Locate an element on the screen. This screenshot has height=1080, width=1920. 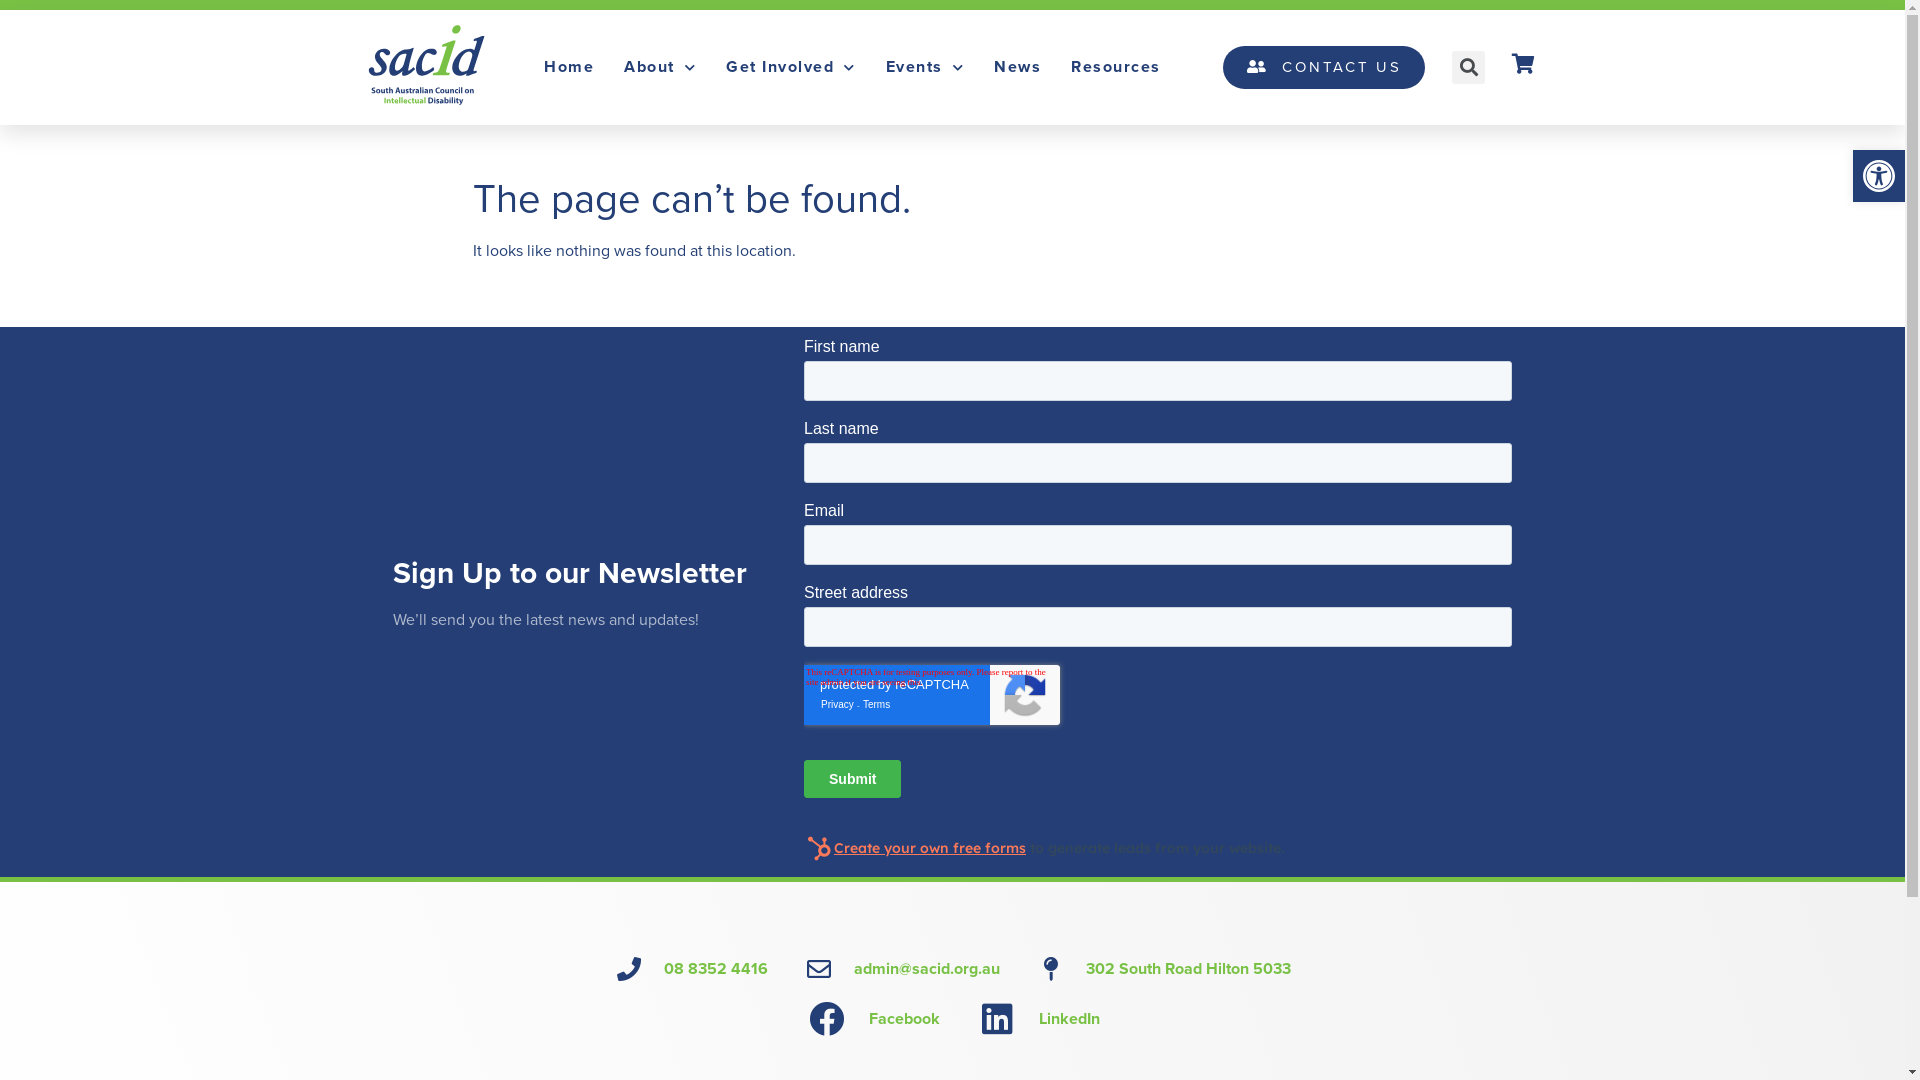
Open toolbar
Accessibility Tools is located at coordinates (1879, 176).